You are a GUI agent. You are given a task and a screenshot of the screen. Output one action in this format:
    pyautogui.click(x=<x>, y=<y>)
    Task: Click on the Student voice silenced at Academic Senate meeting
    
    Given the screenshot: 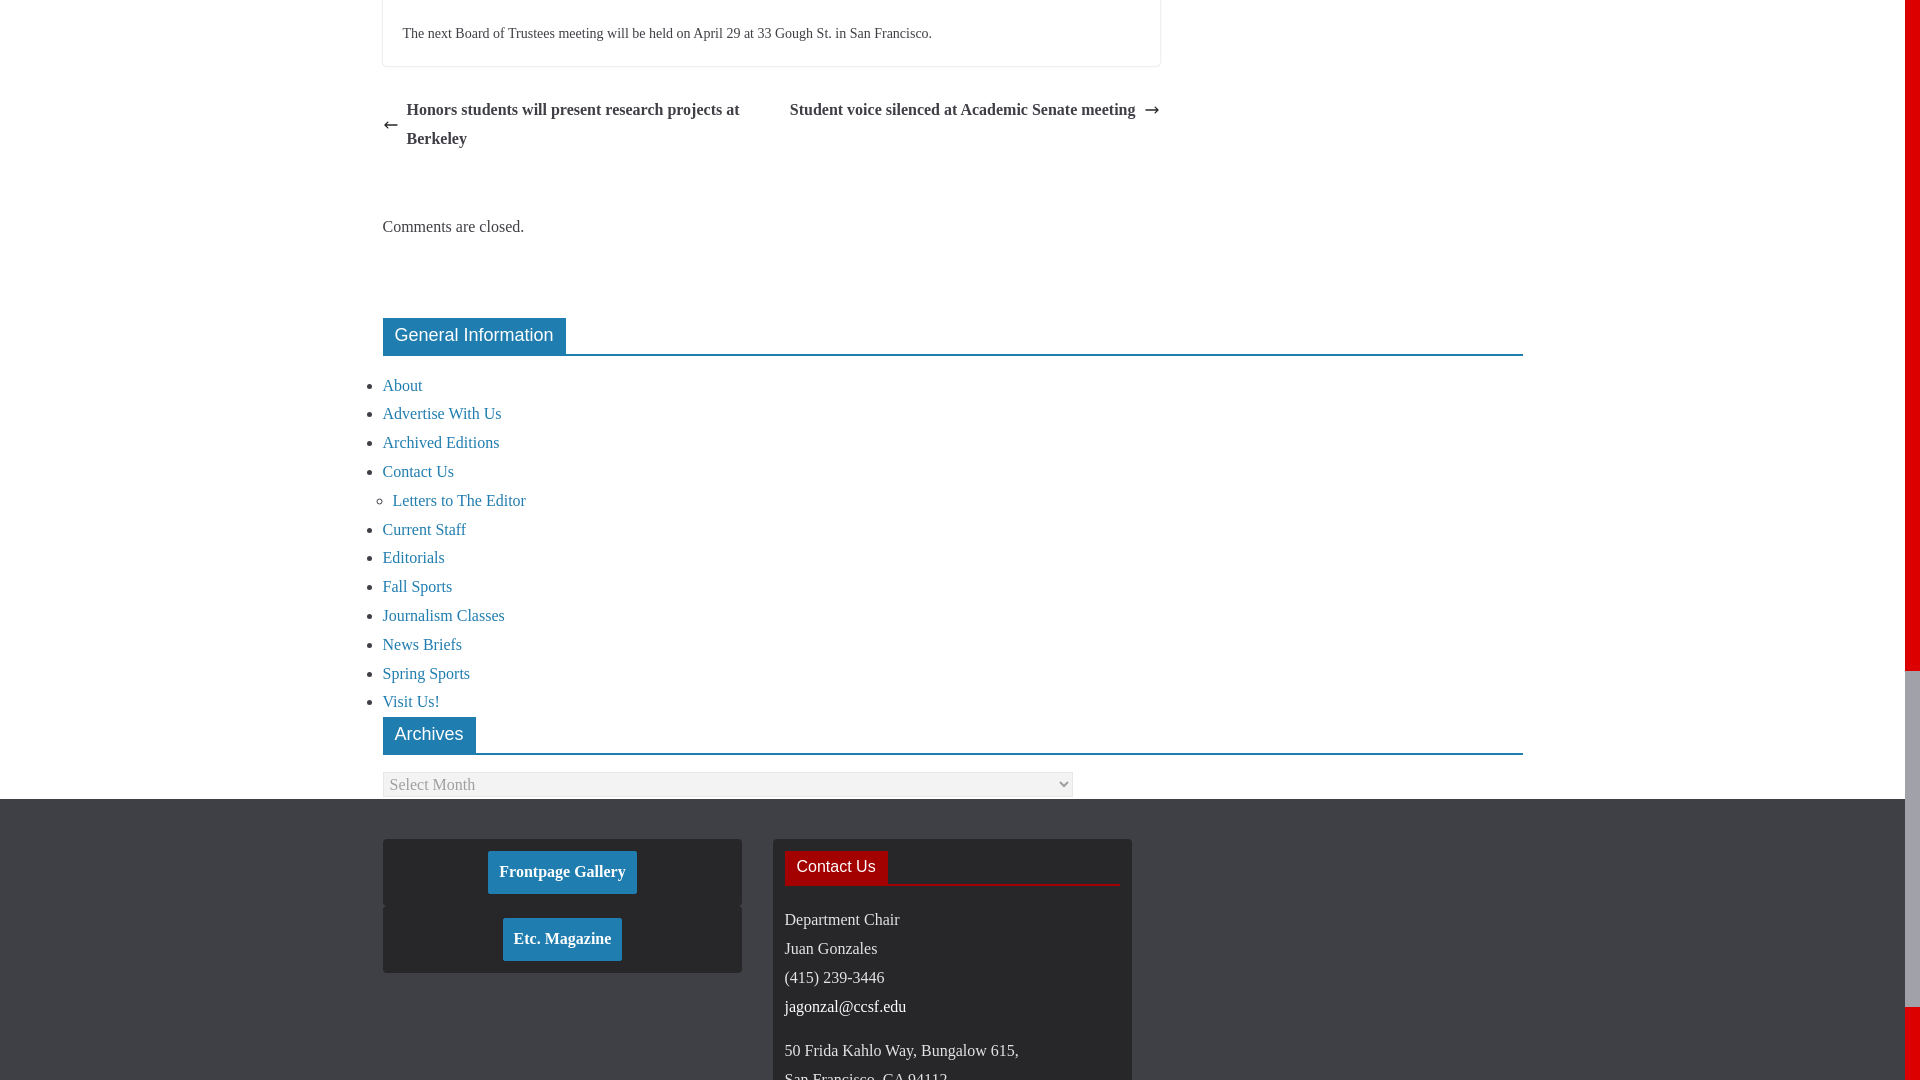 What is the action you would take?
    pyautogui.click(x=974, y=110)
    